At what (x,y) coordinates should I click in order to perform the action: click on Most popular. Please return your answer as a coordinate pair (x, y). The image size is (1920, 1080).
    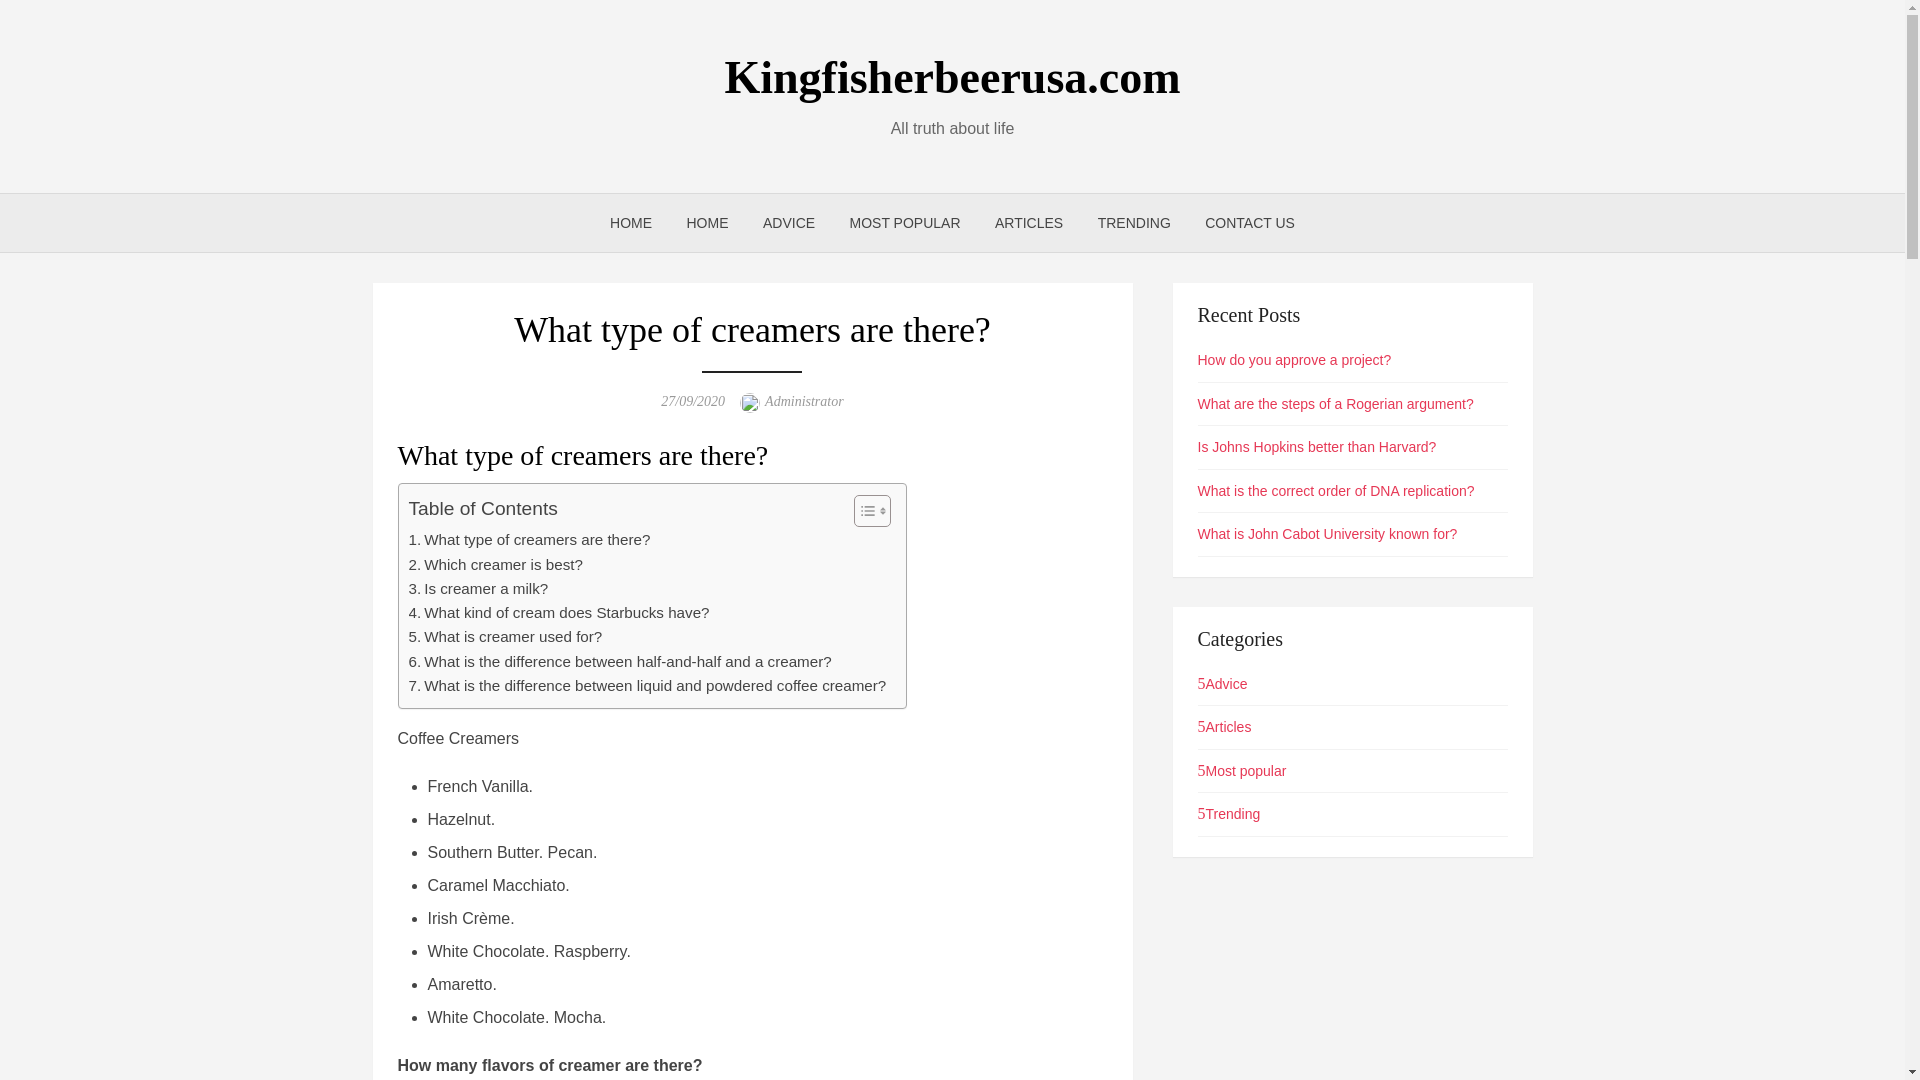
    Looking at the image, I should click on (1242, 770).